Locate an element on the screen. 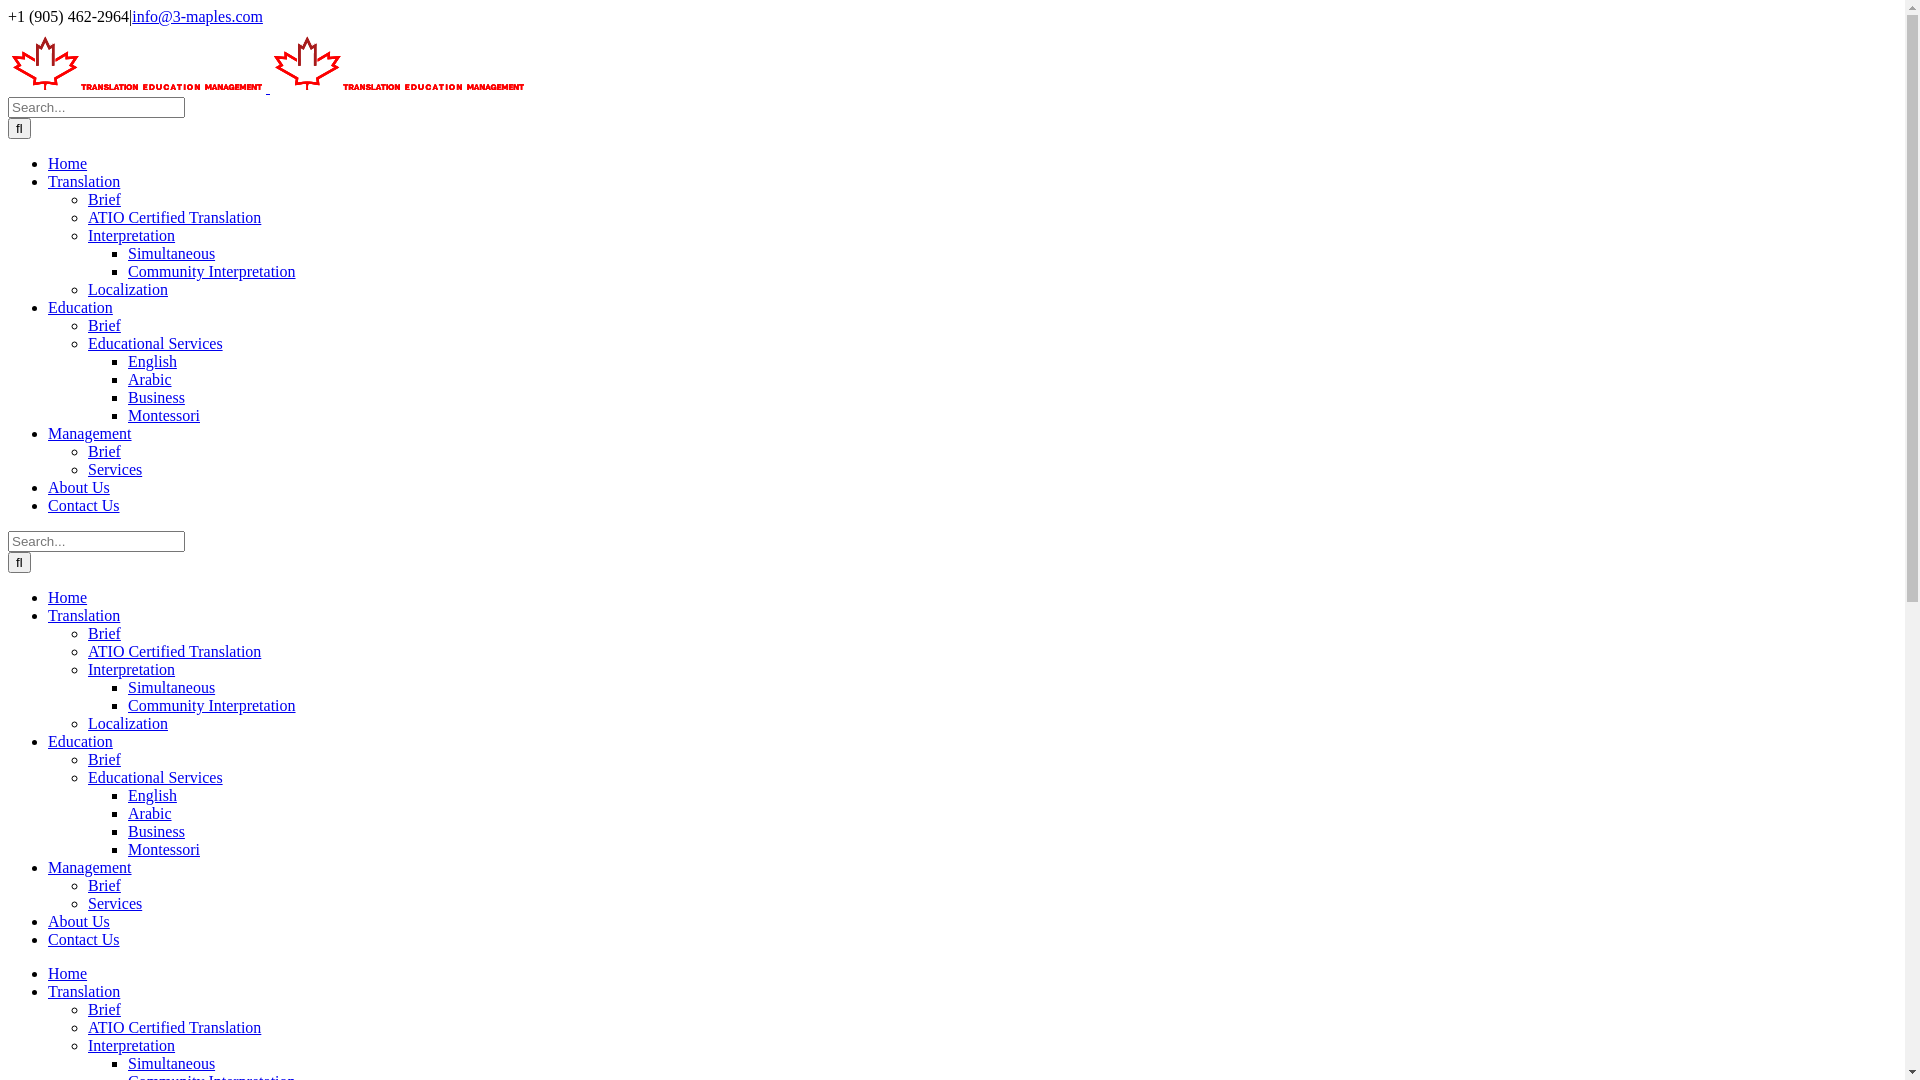 This screenshot has height=1080, width=1920. Simultaneous is located at coordinates (172, 1064).